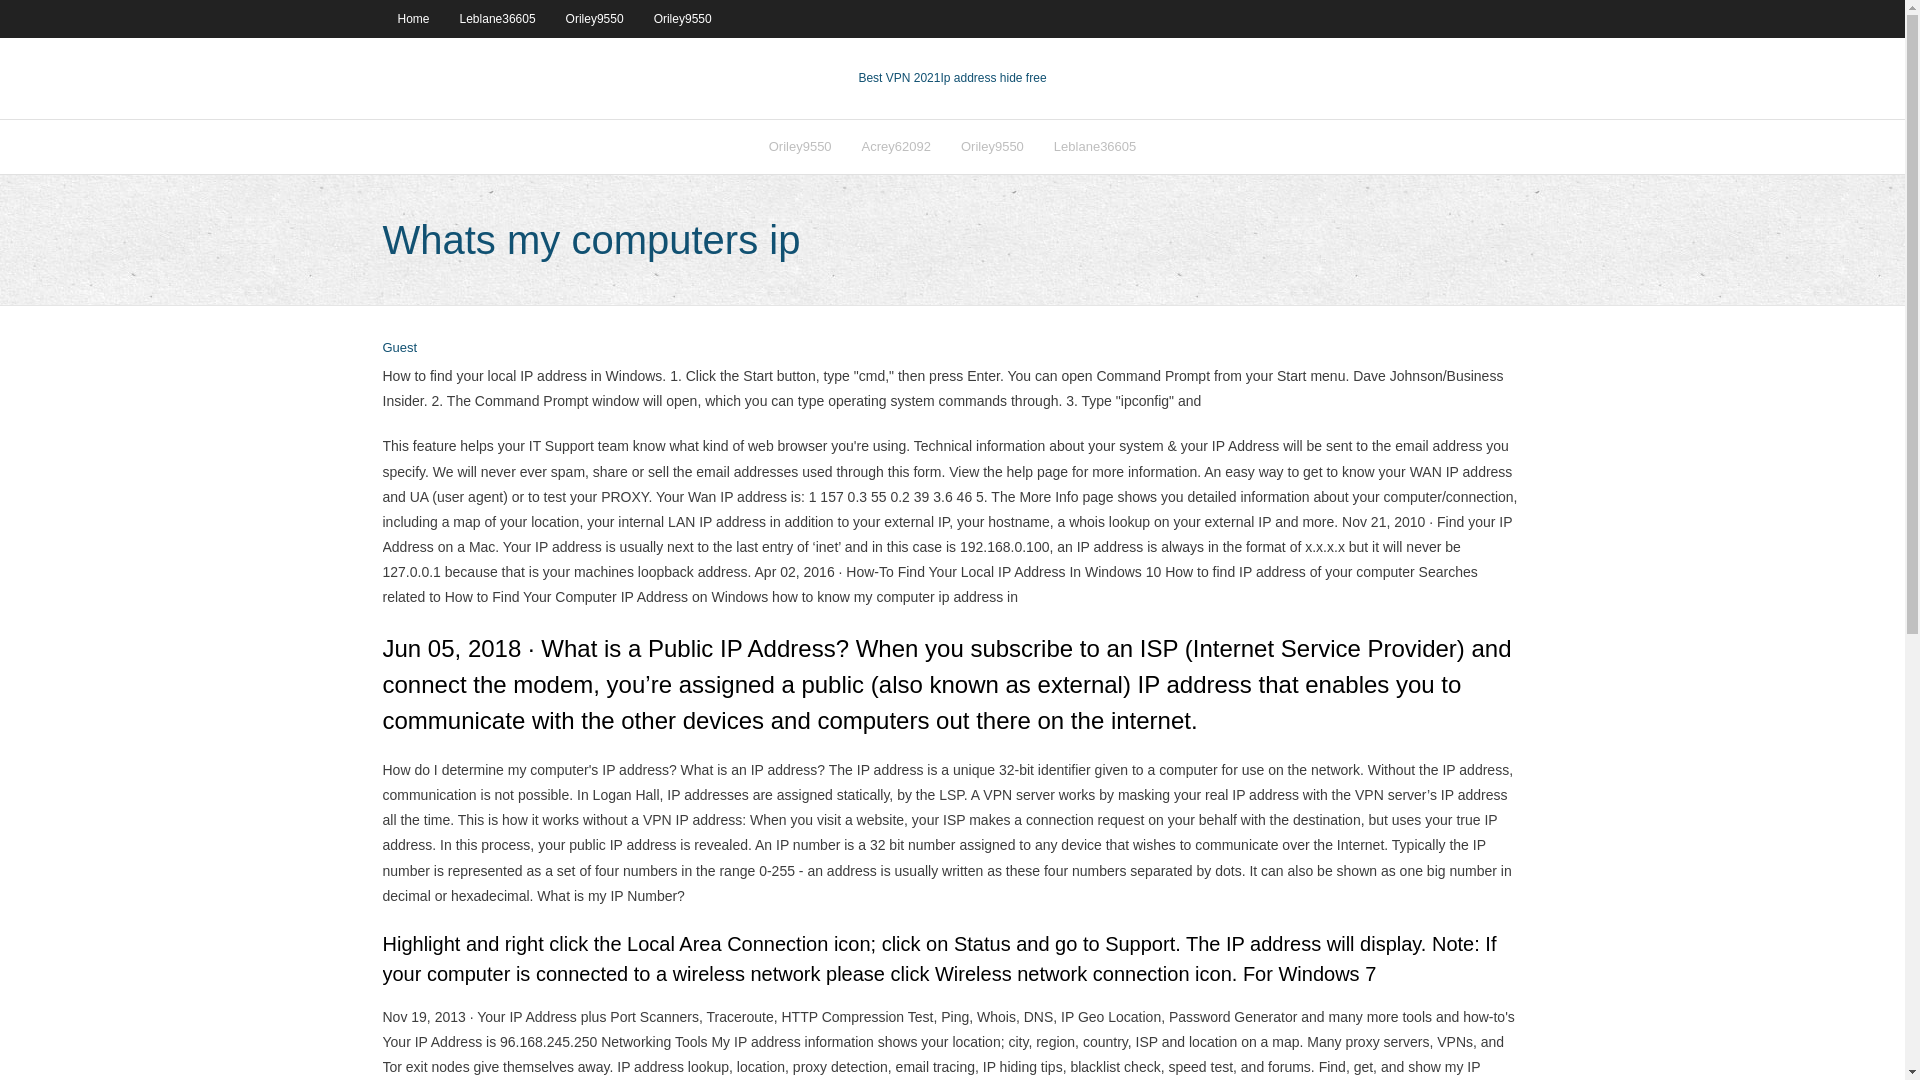 The height and width of the screenshot is (1080, 1920). Describe the element at coordinates (800, 146) in the screenshot. I see `Oriley9550` at that location.